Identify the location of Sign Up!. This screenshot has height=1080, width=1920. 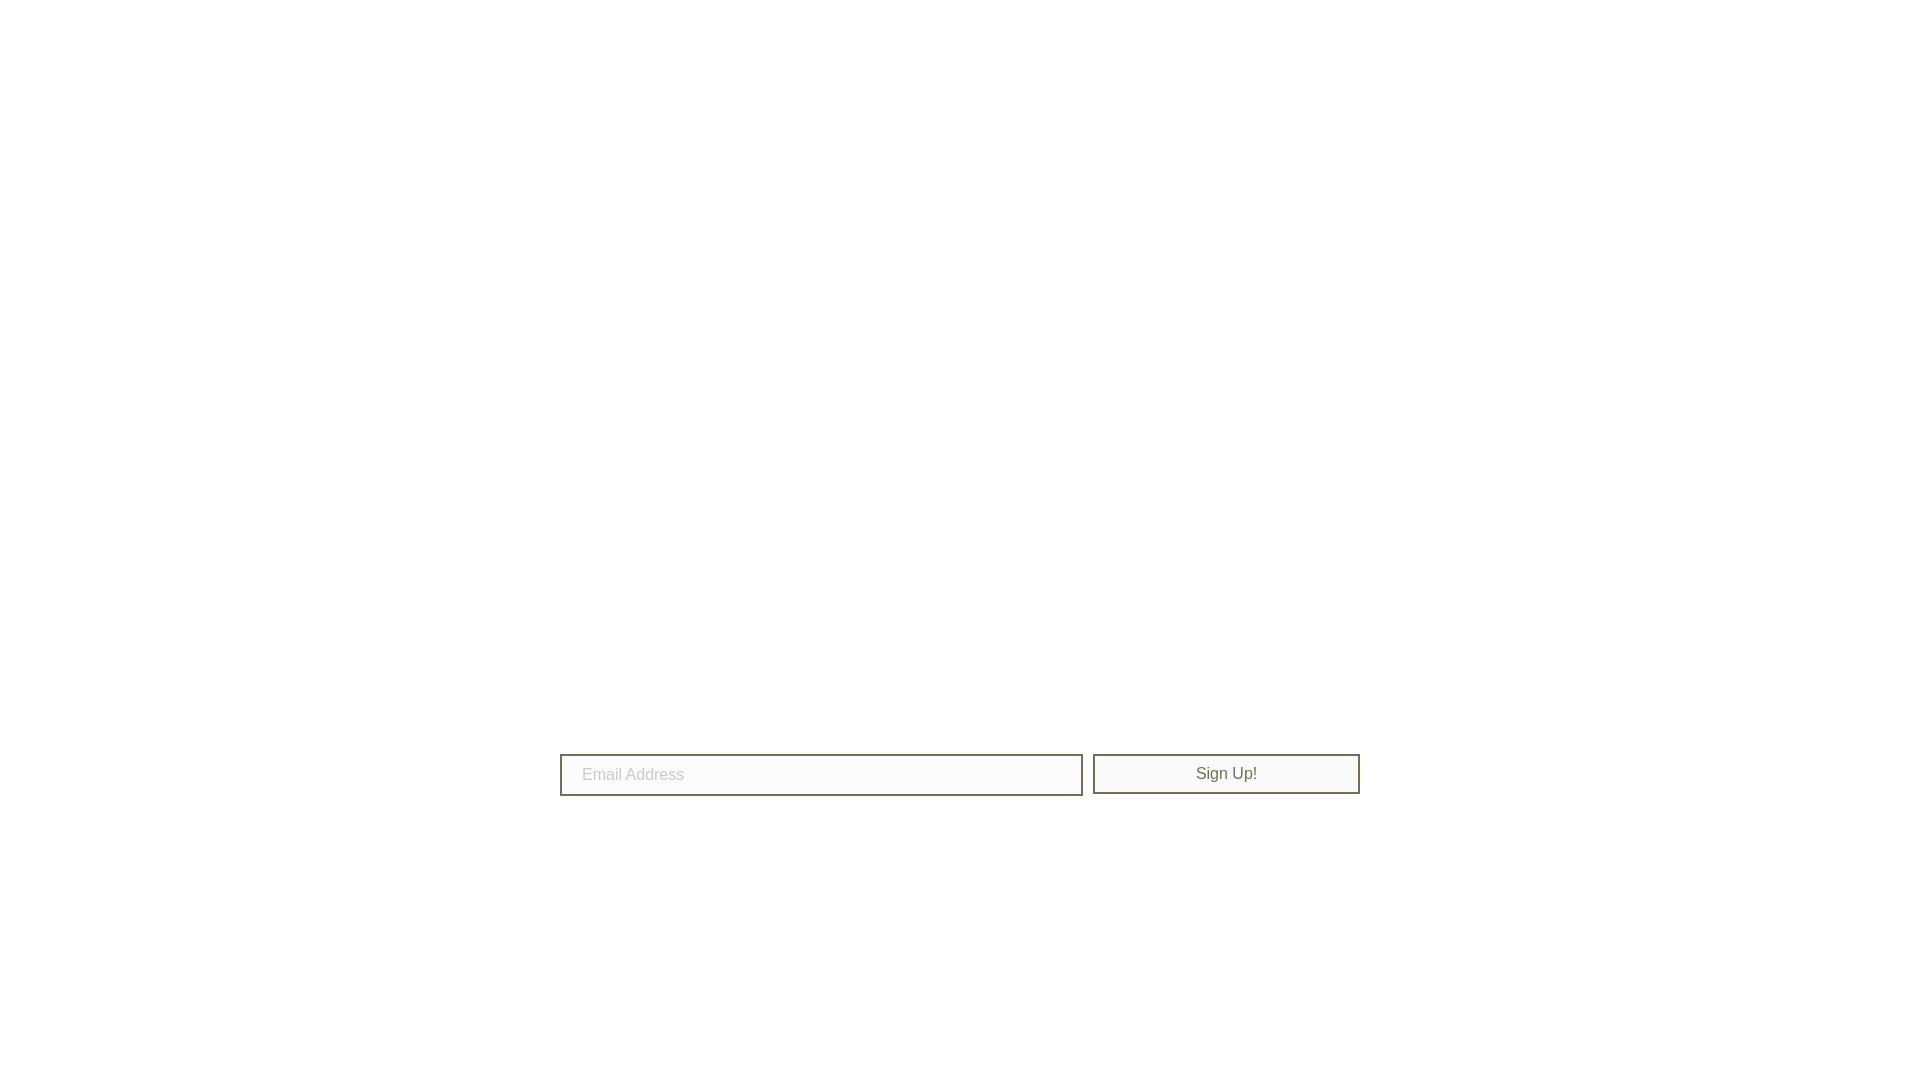
(1226, 774).